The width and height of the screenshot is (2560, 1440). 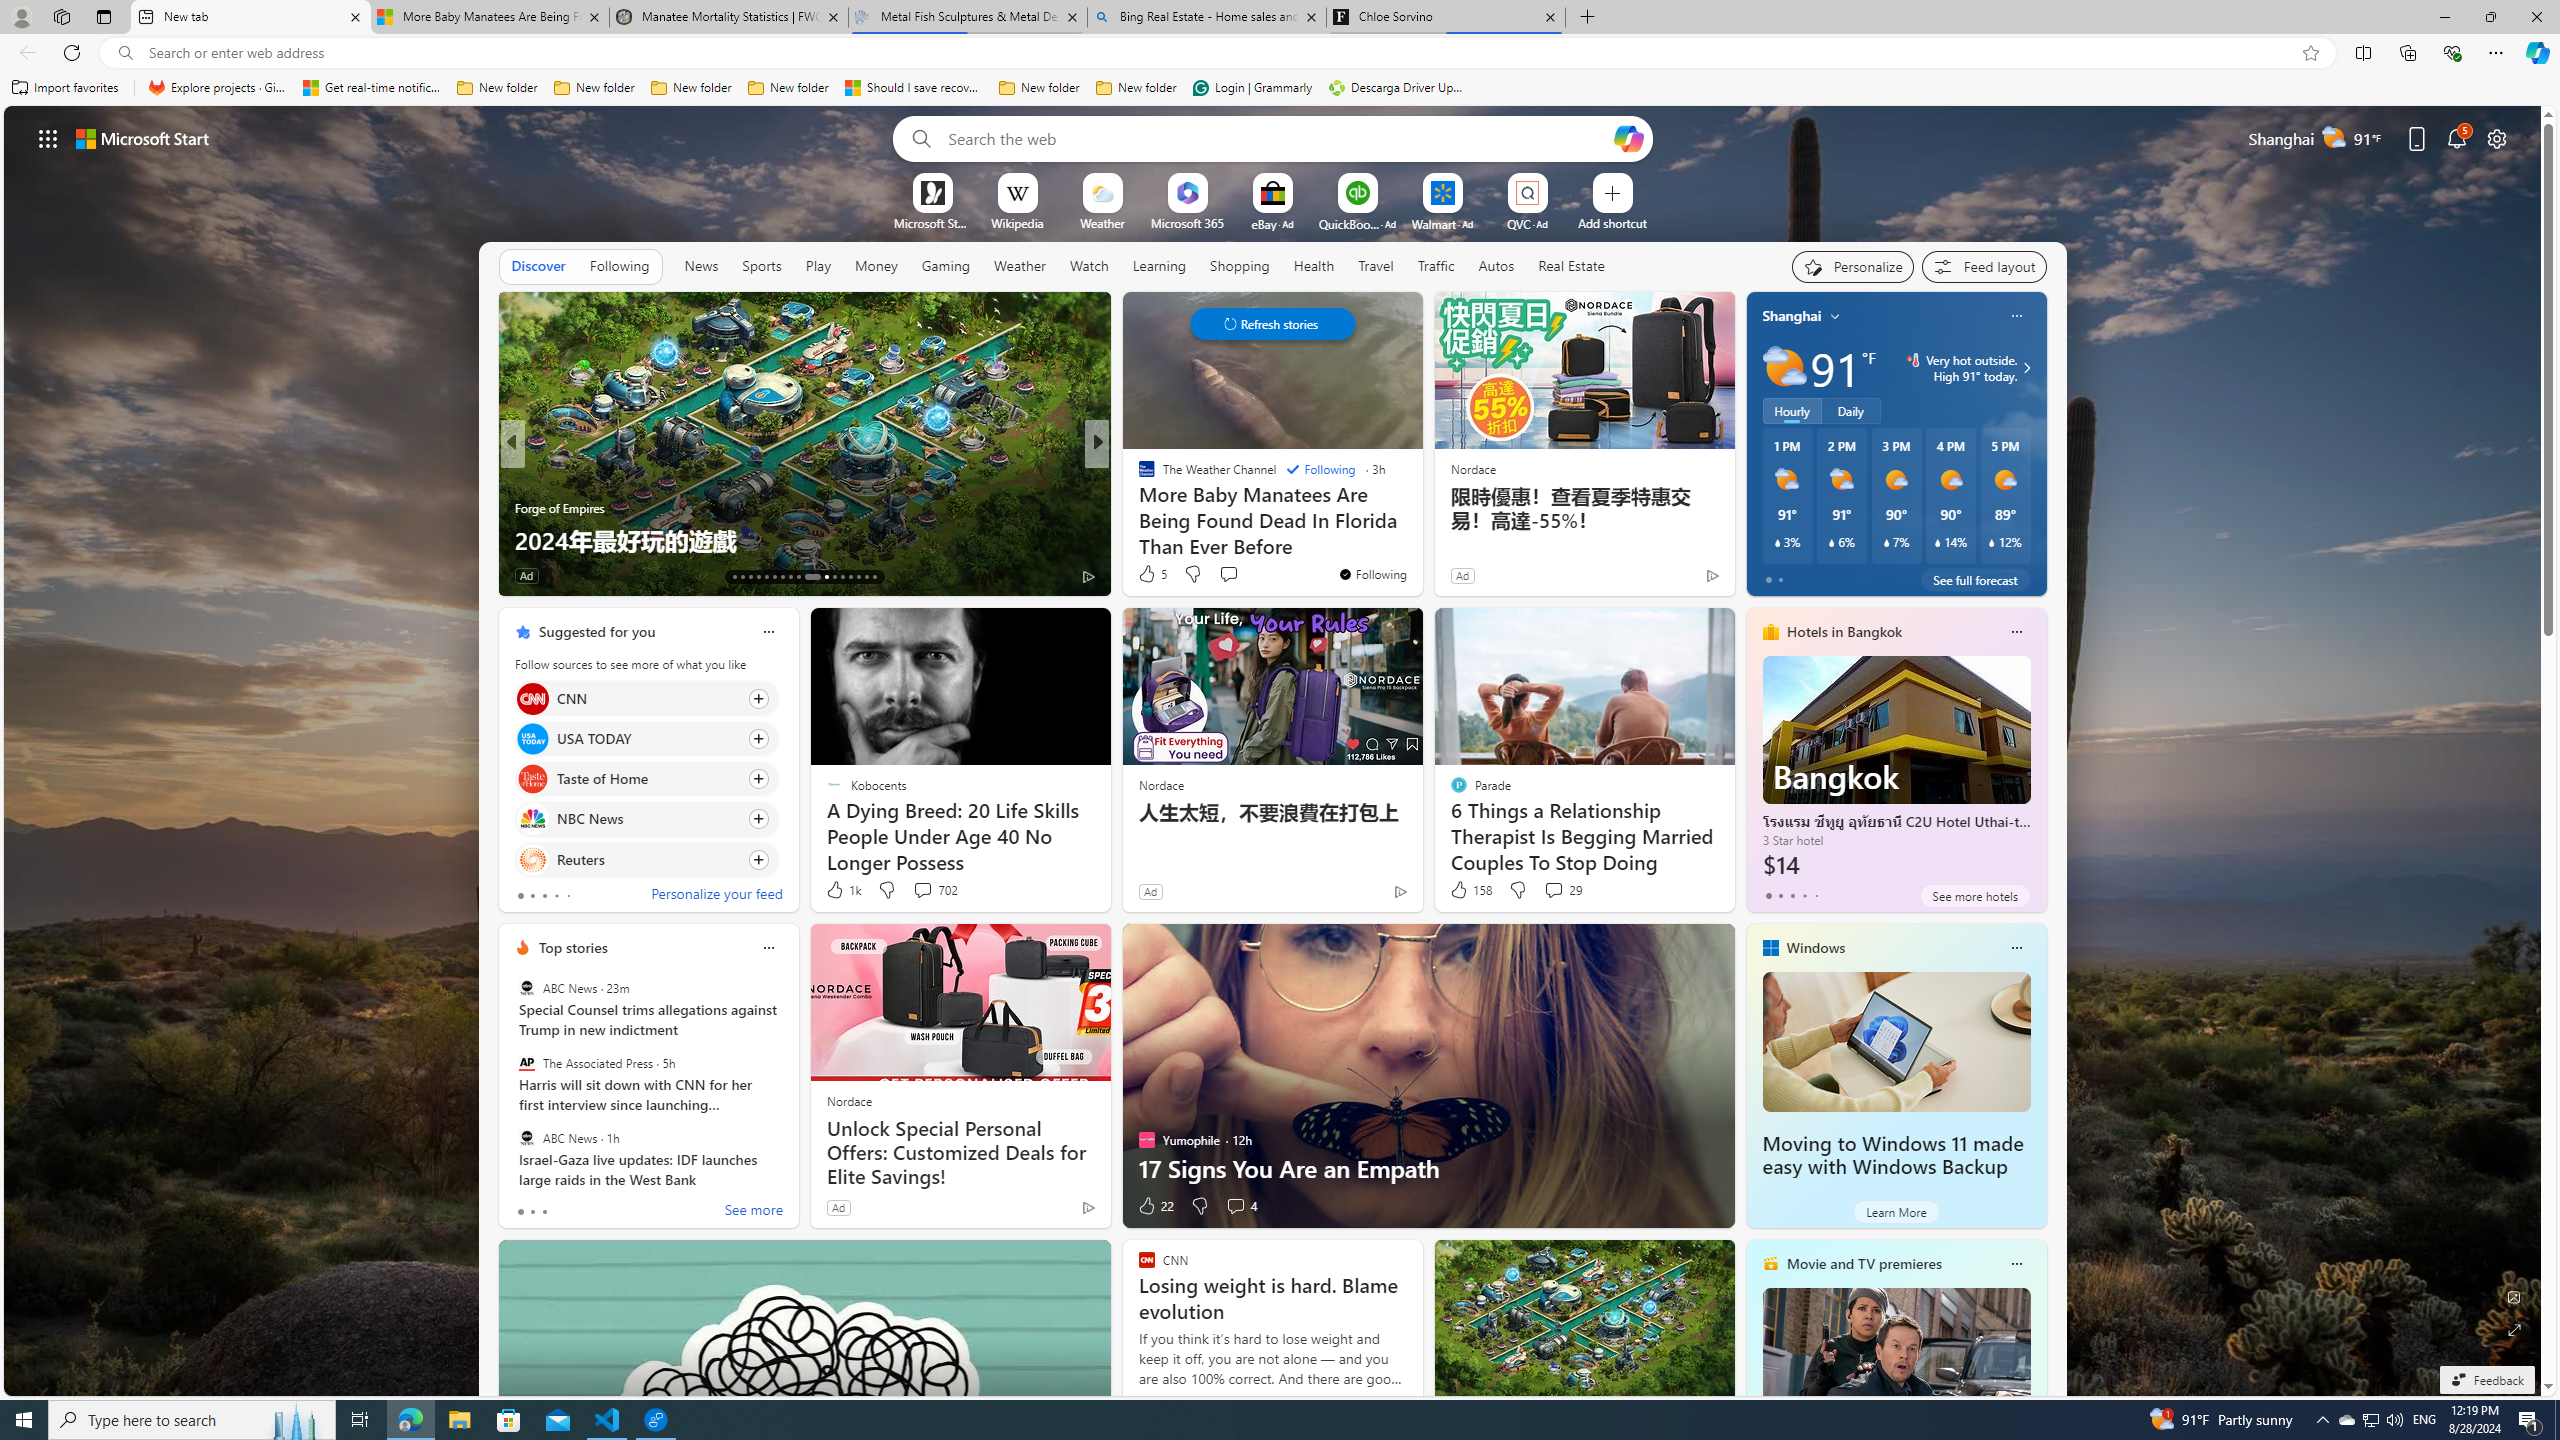 What do you see at coordinates (1244, 576) in the screenshot?
I see `View comments 19 Comment` at bounding box center [1244, 576].